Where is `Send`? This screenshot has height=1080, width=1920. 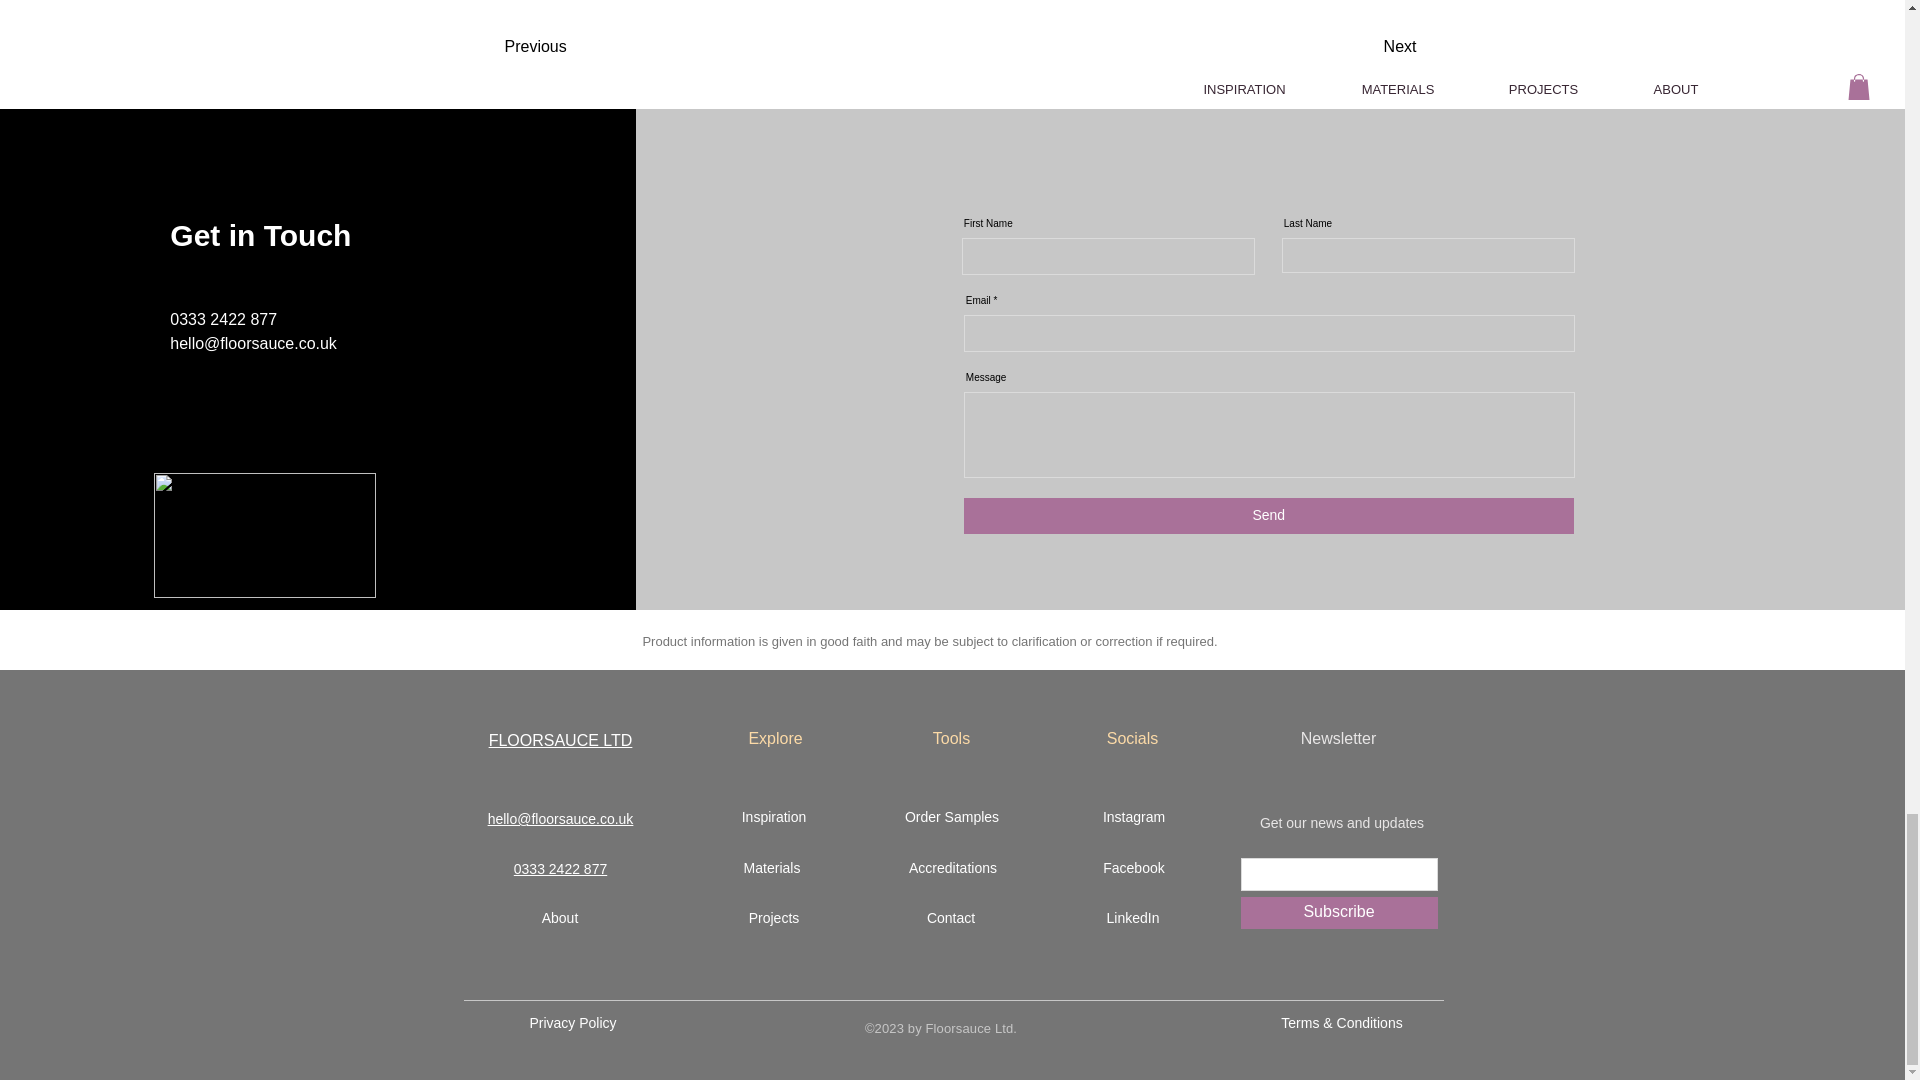
Send is located at coordinates (1268, 515).